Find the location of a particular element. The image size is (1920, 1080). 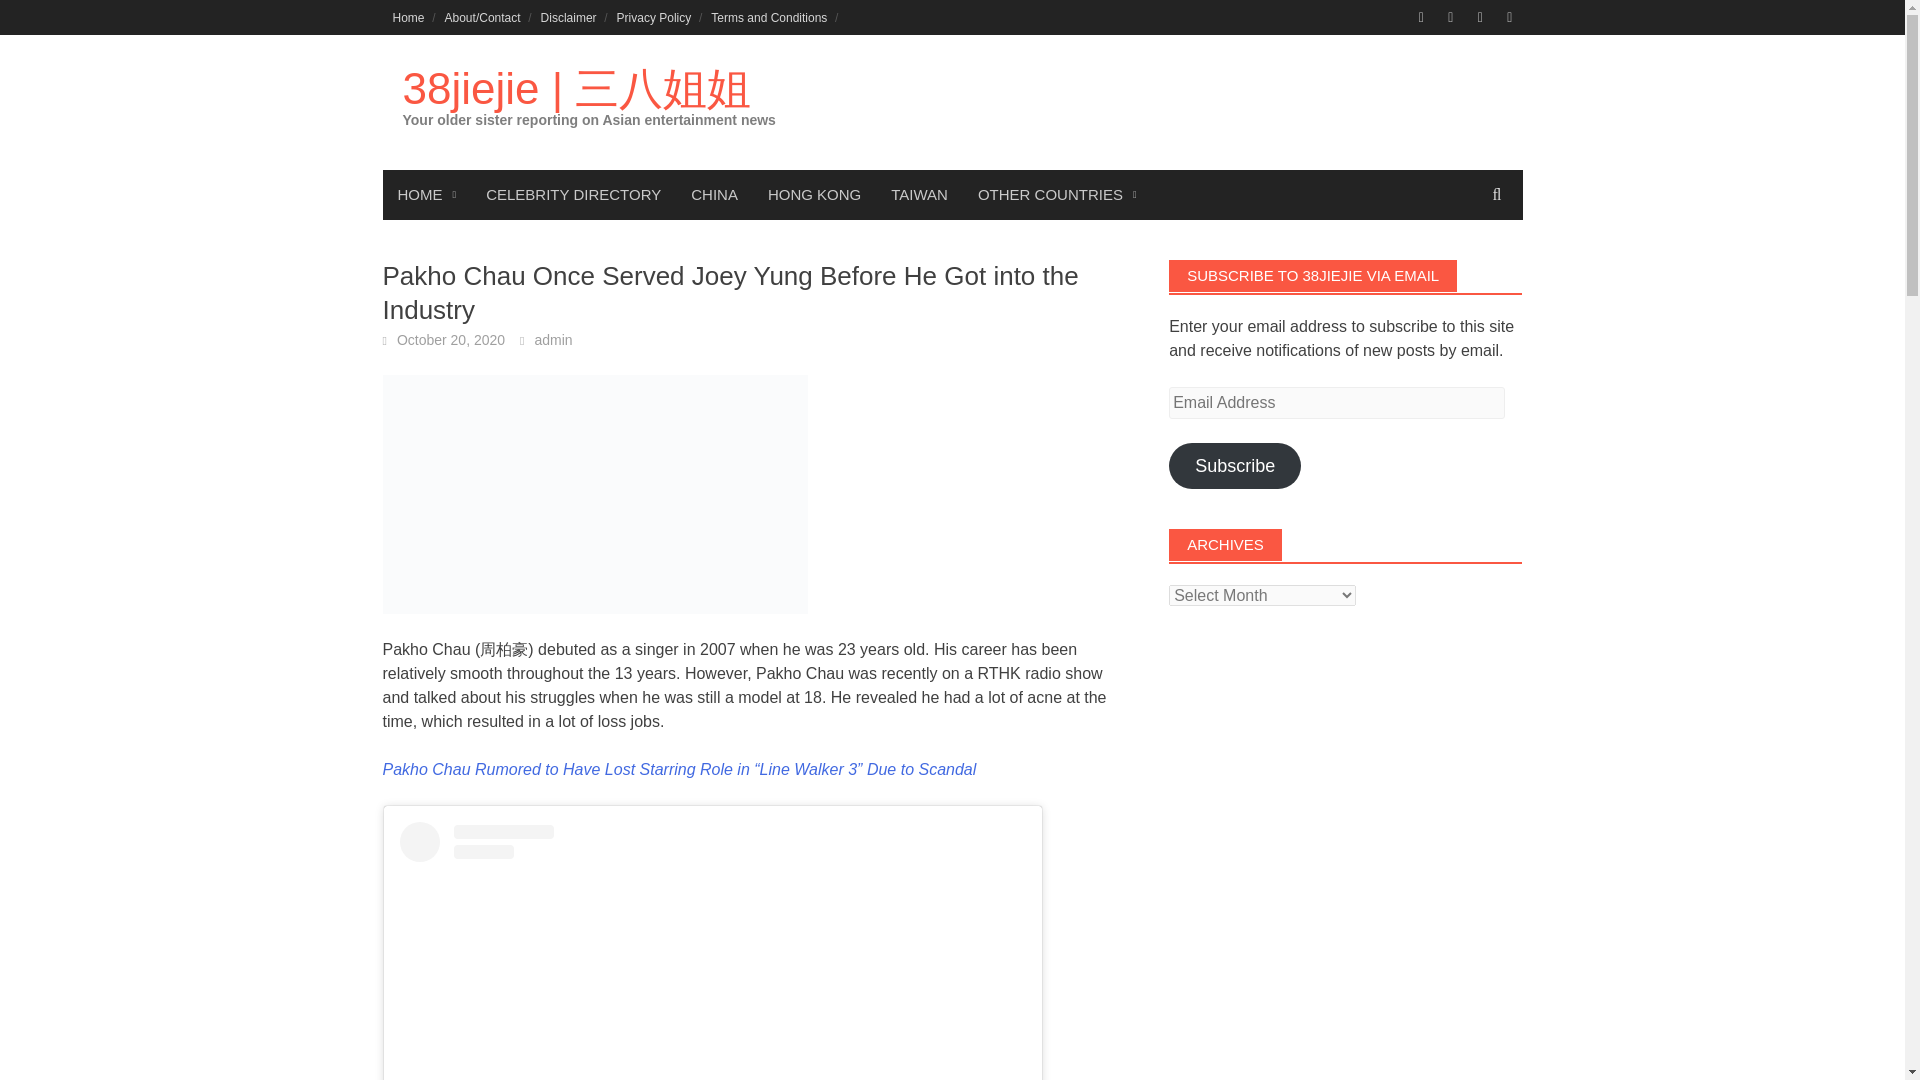

HONG KONG is located at coordinates (814, 194).